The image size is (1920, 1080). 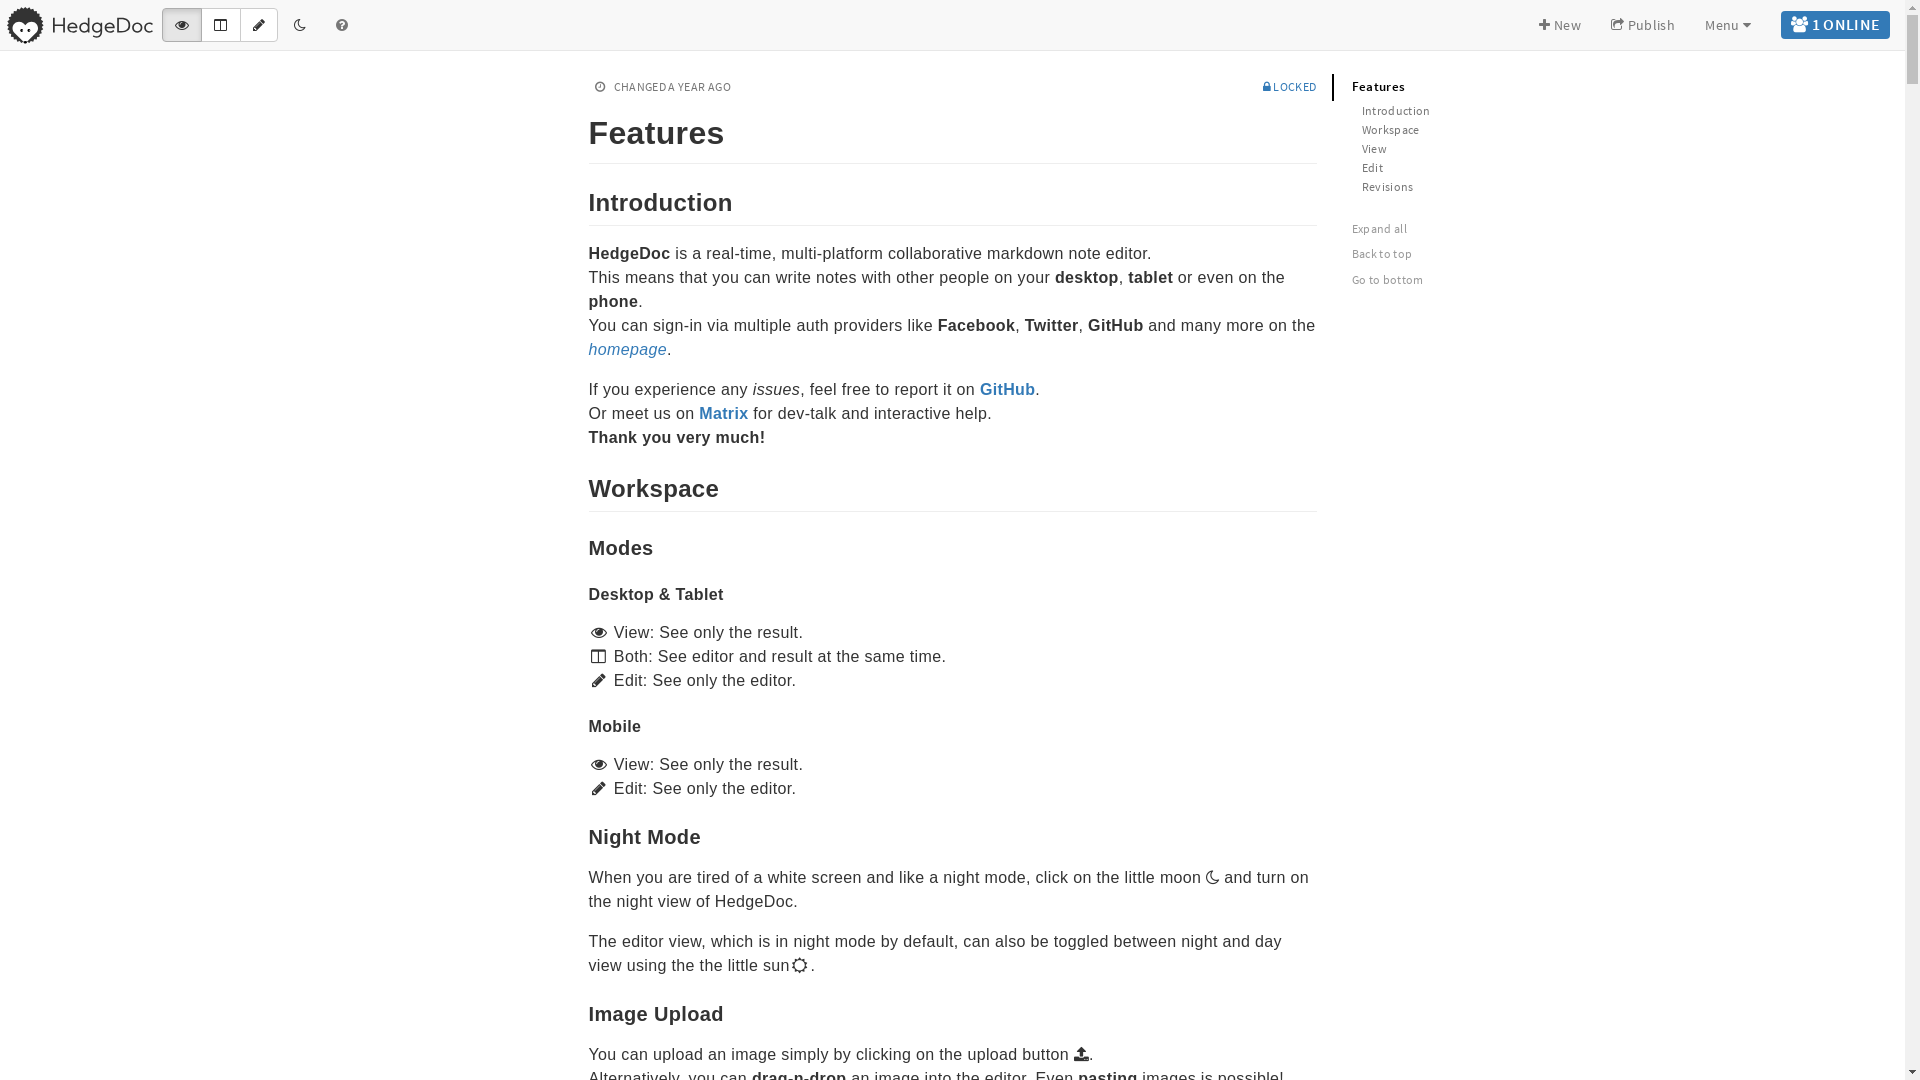 I want to click on Matrix, so click(x=724, y=414).